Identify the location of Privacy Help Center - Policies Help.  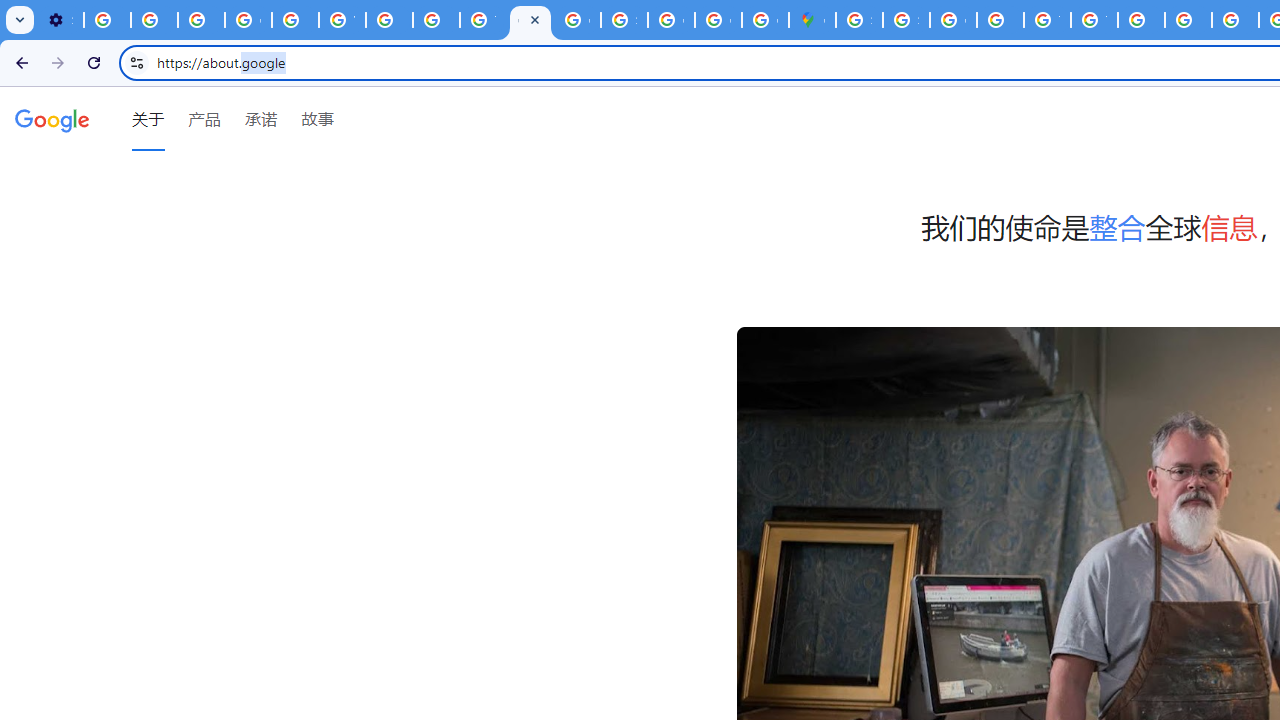
(294, 20).